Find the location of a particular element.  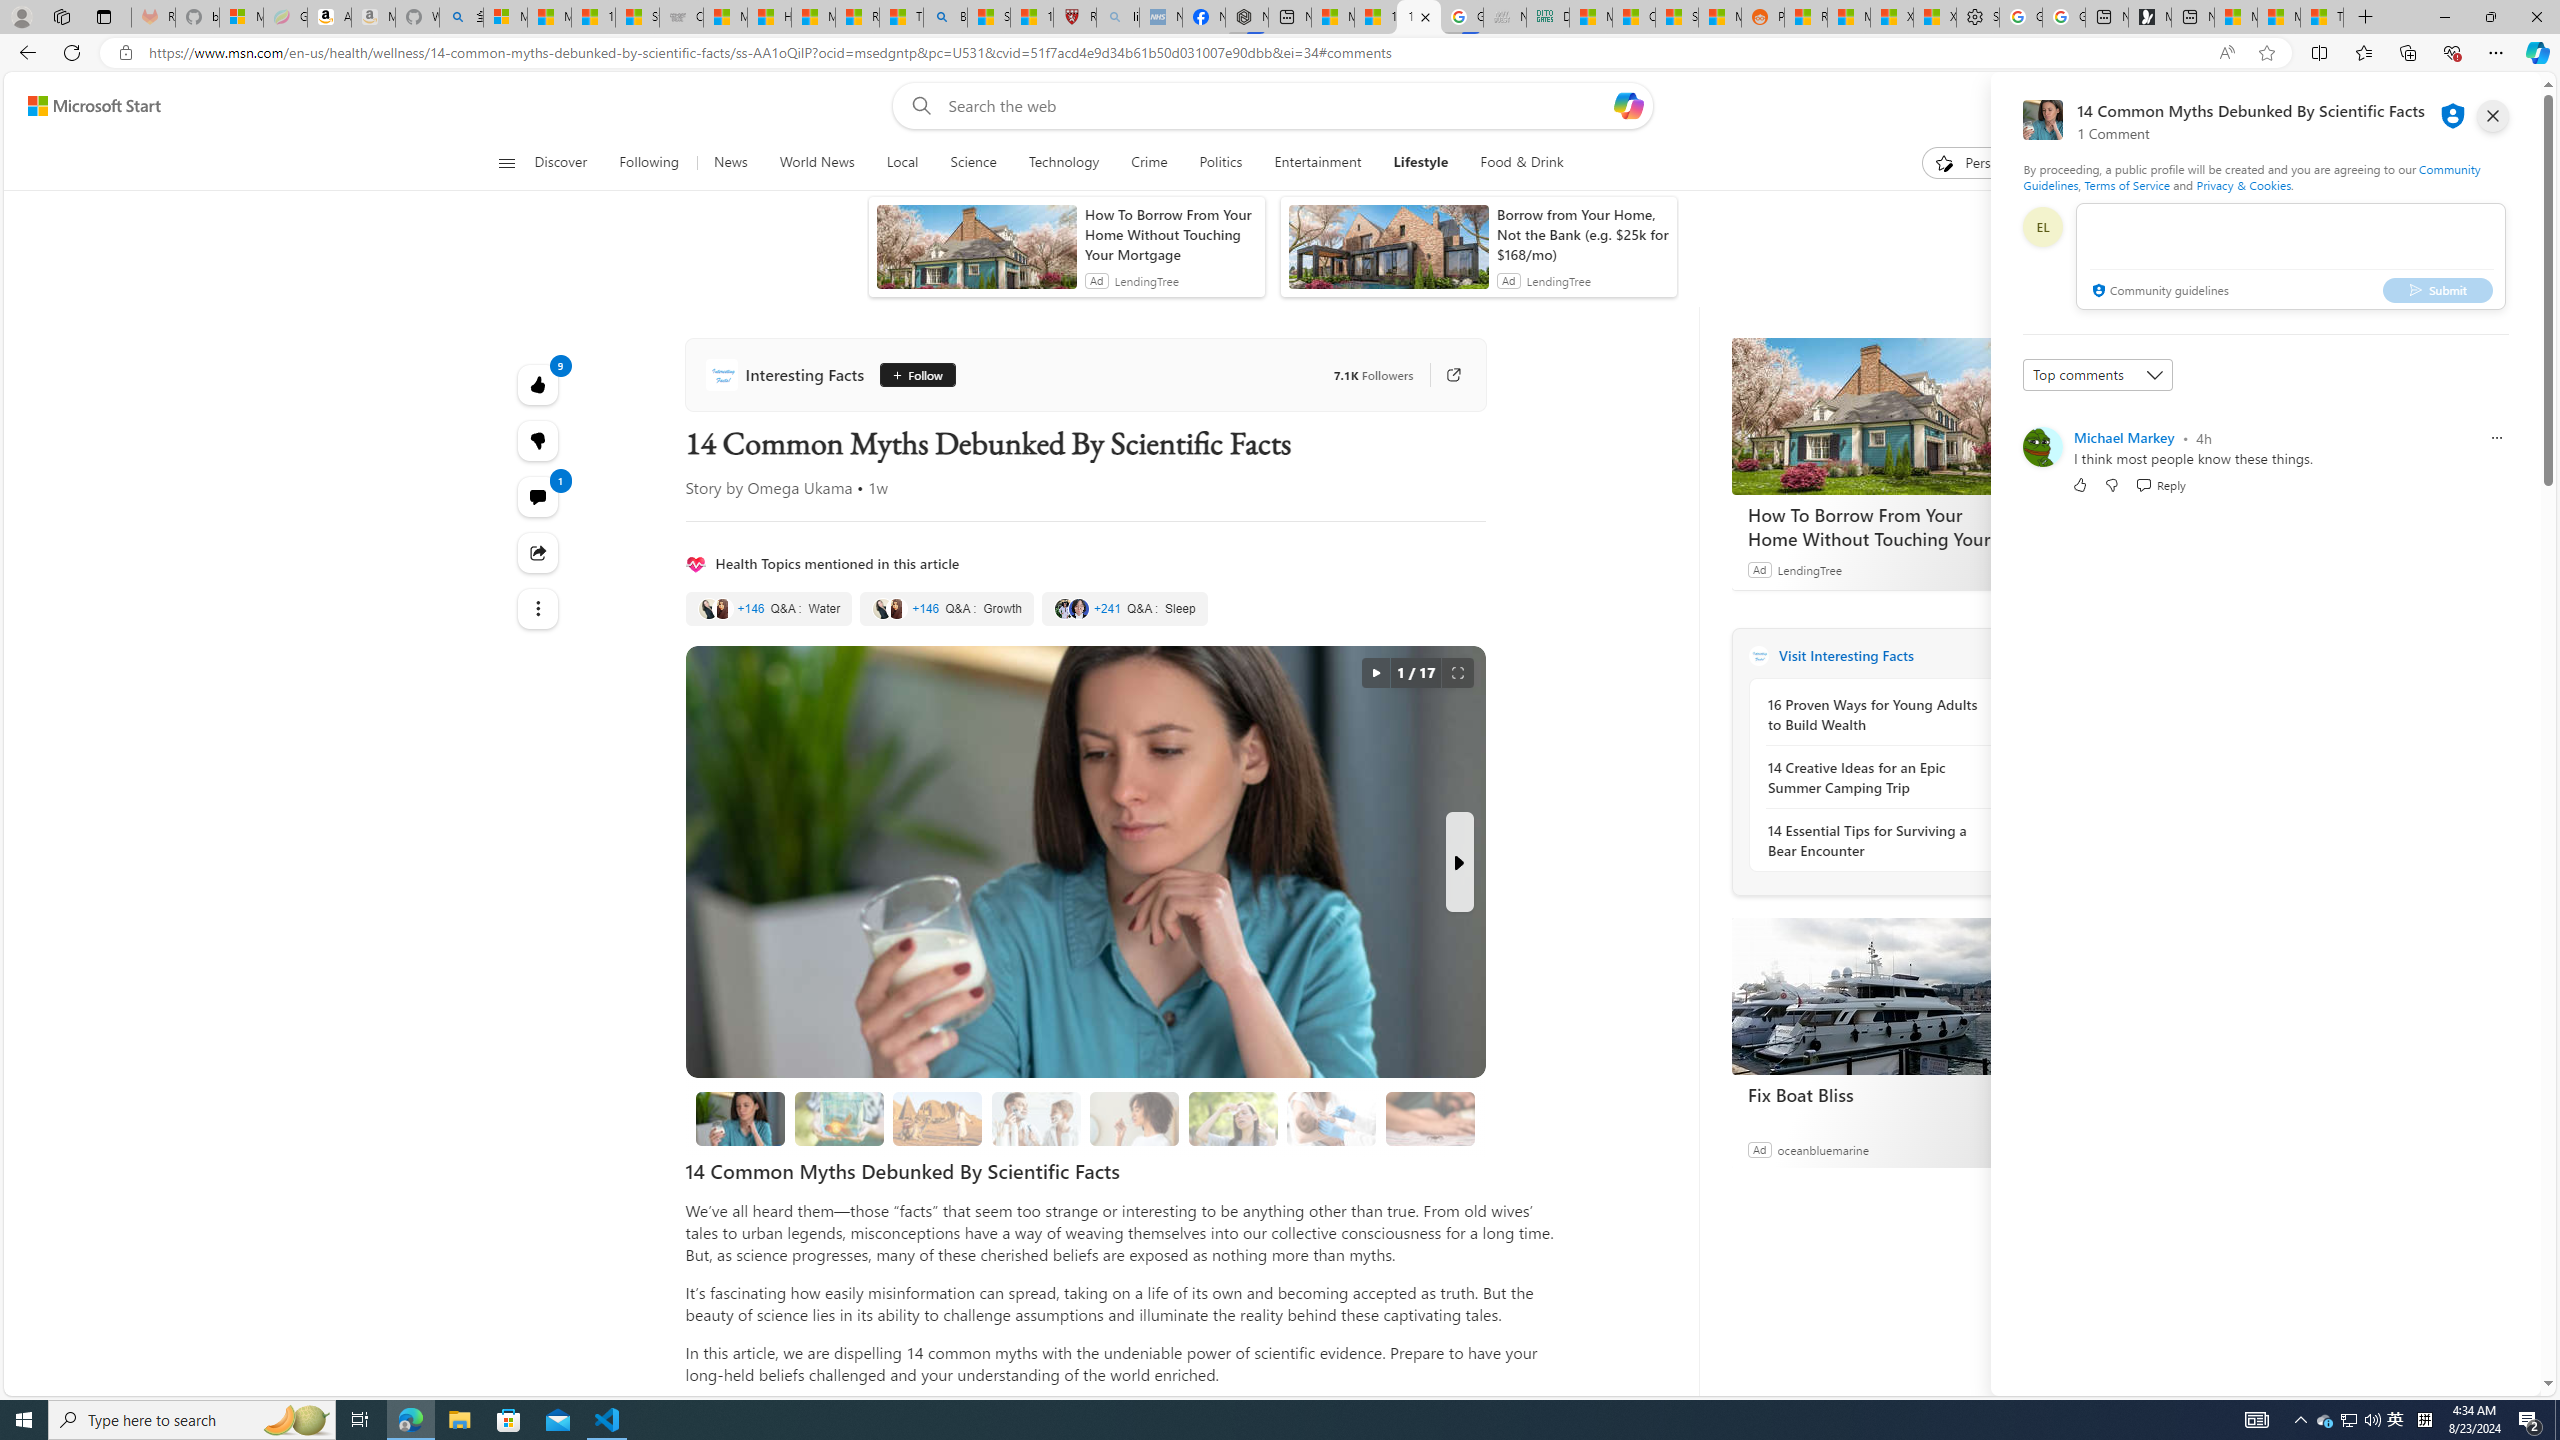

Sleep is located at coordinates (1124, 608).